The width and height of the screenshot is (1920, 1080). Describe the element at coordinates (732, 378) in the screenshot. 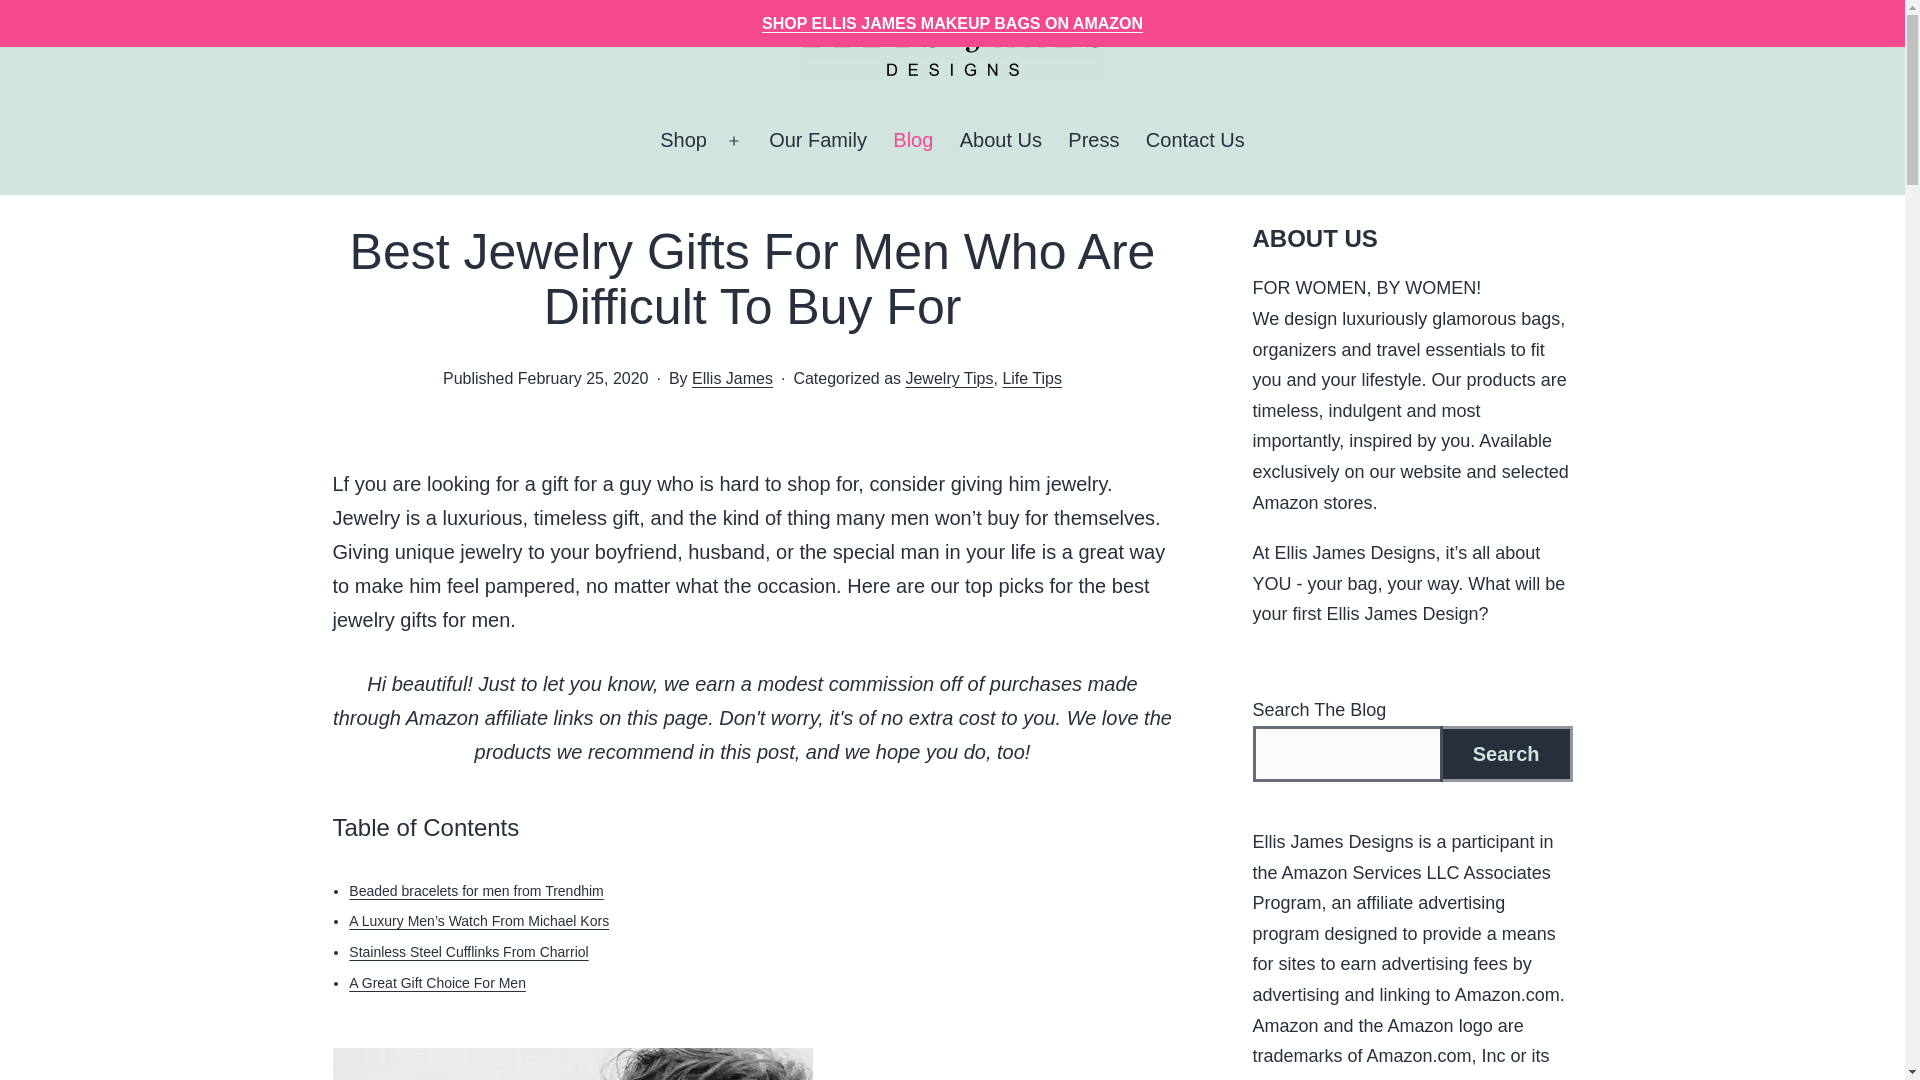

I see `Ellis James` at that location.